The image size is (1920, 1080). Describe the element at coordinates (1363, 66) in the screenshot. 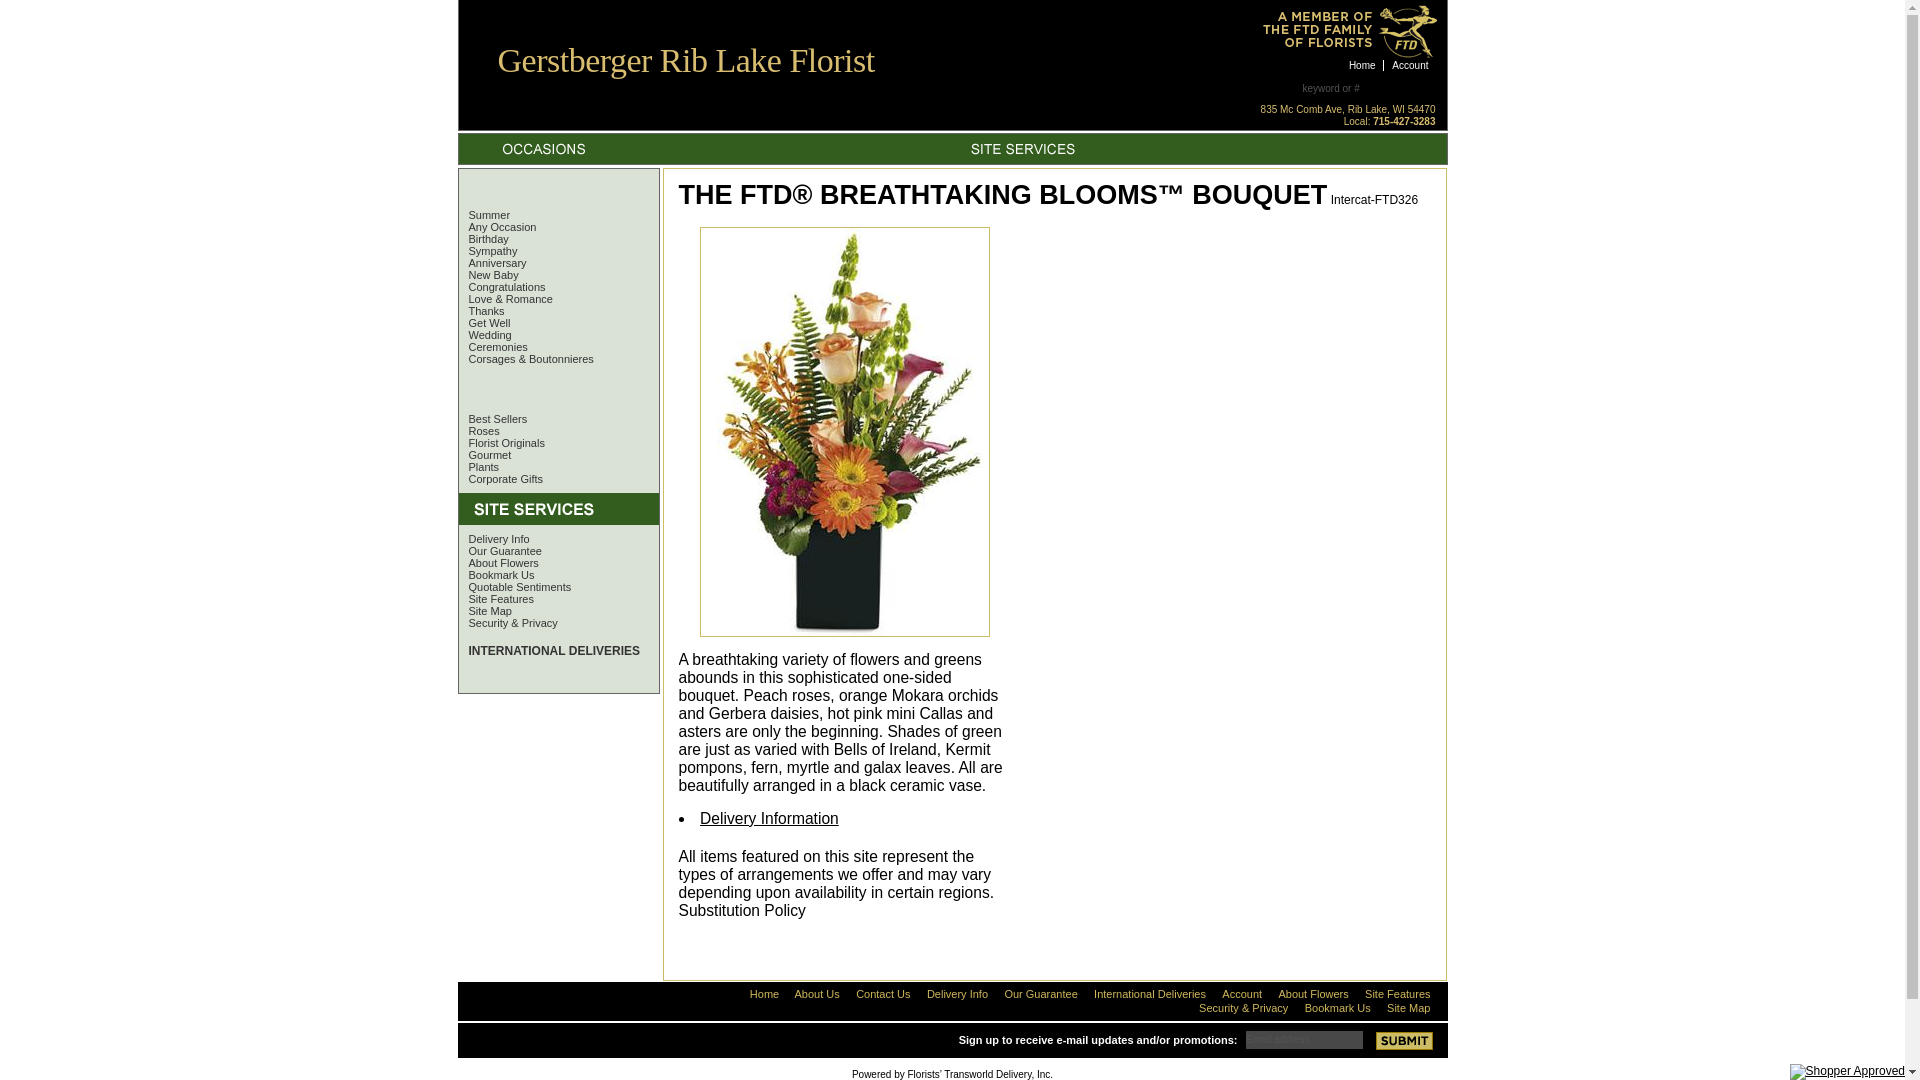

I see `Home` at that location.